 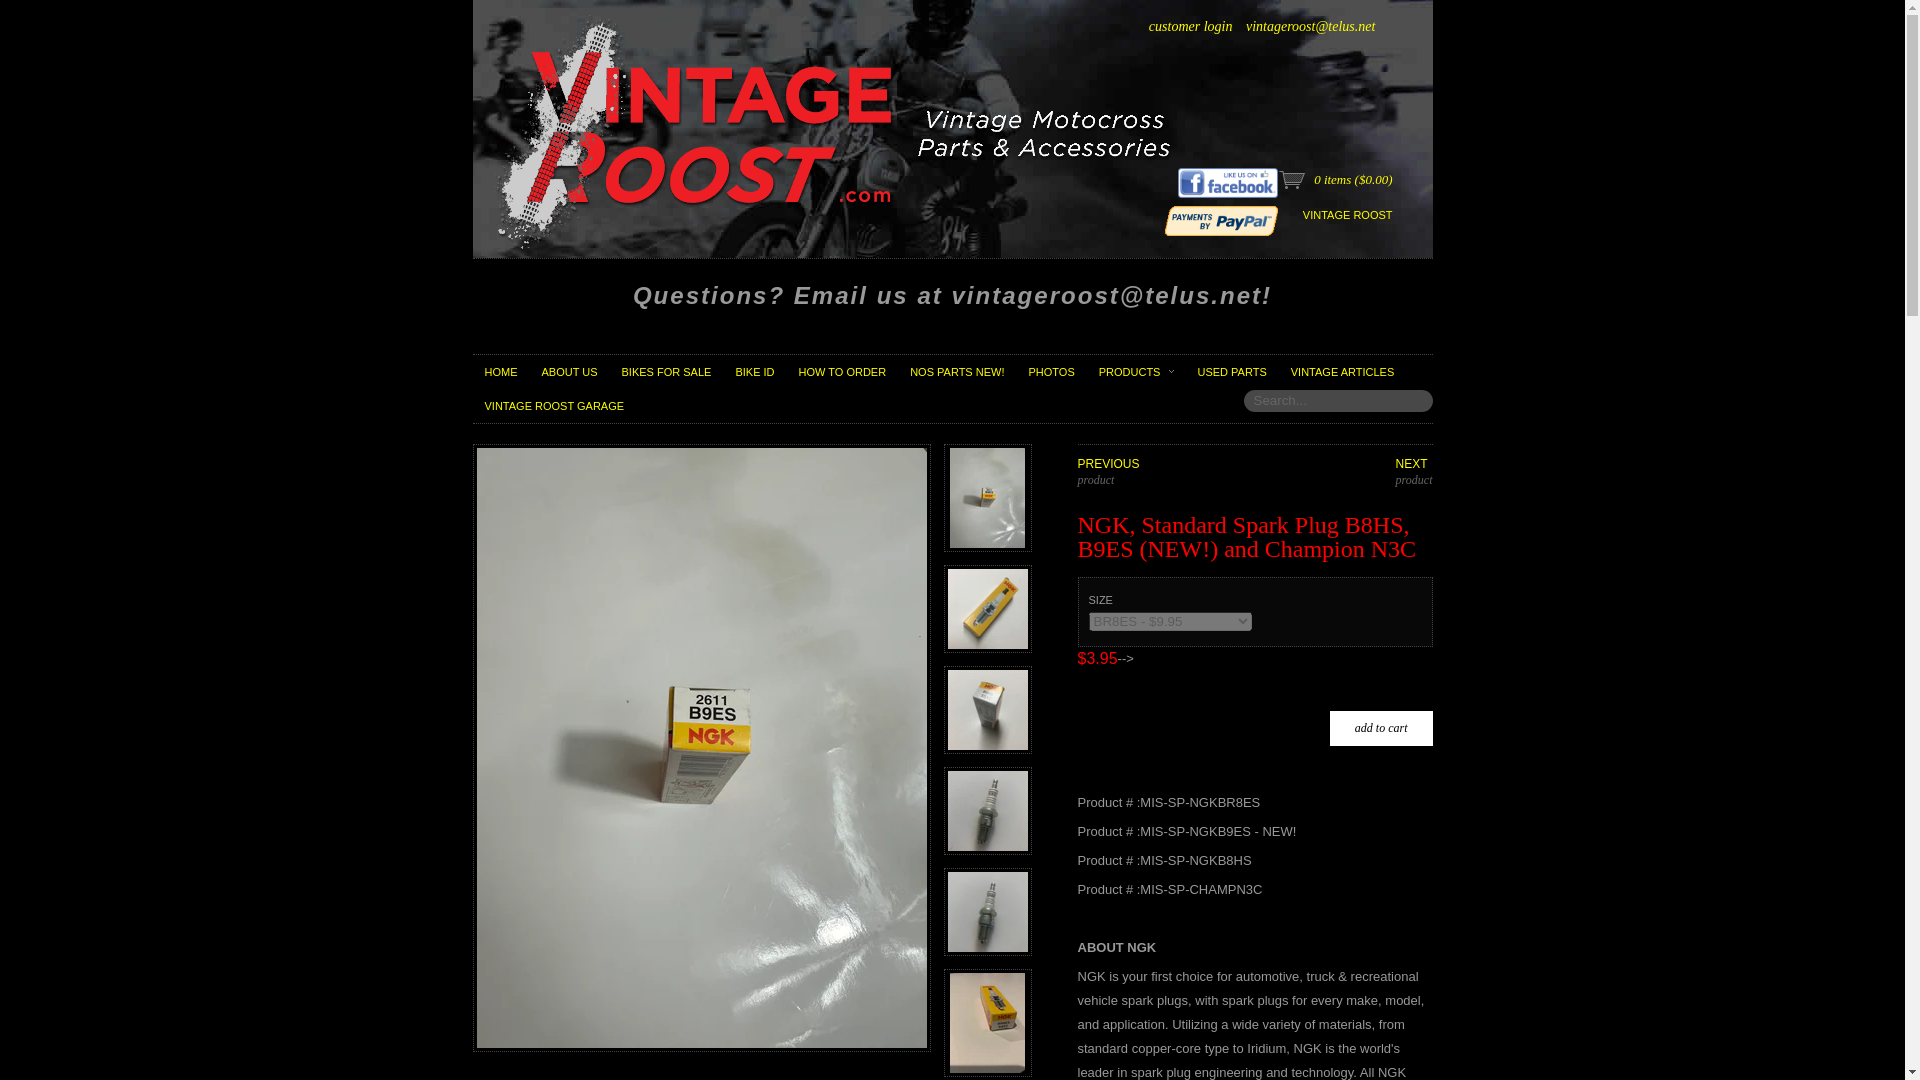 I want to click on HOW TO ORDER, so click(x=842, y=372).